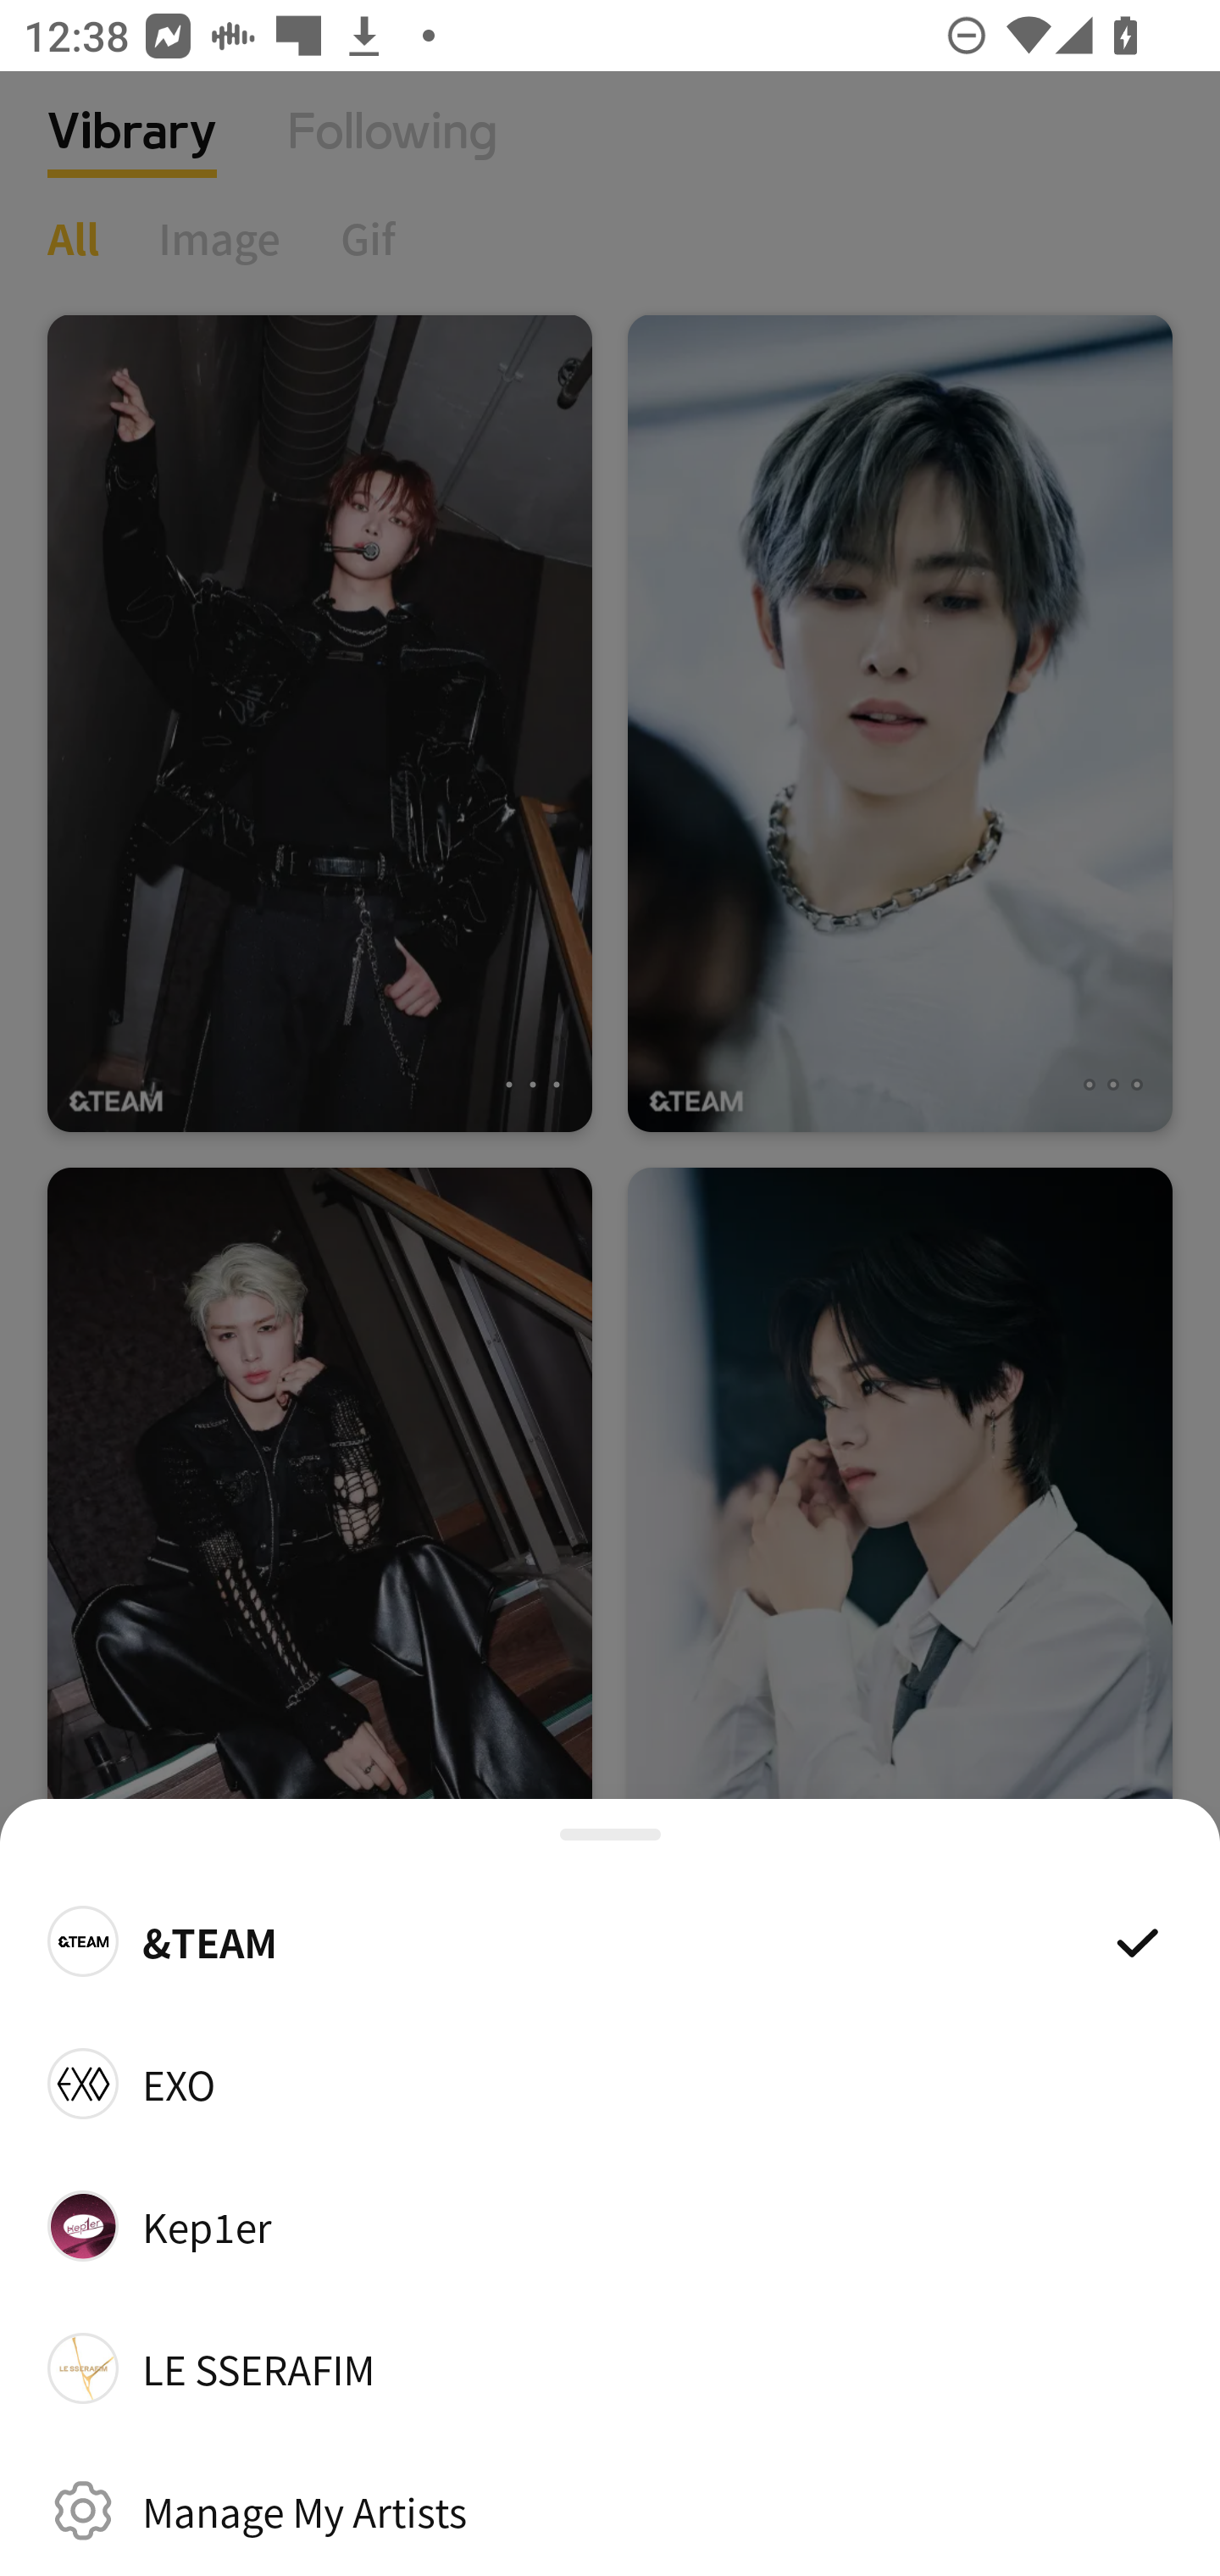 The image size is (1220, 2576). What do you see at coordinates (610, 2225) in the screenshot?
I see `Kep1er` at bounding box center [610, 2225].